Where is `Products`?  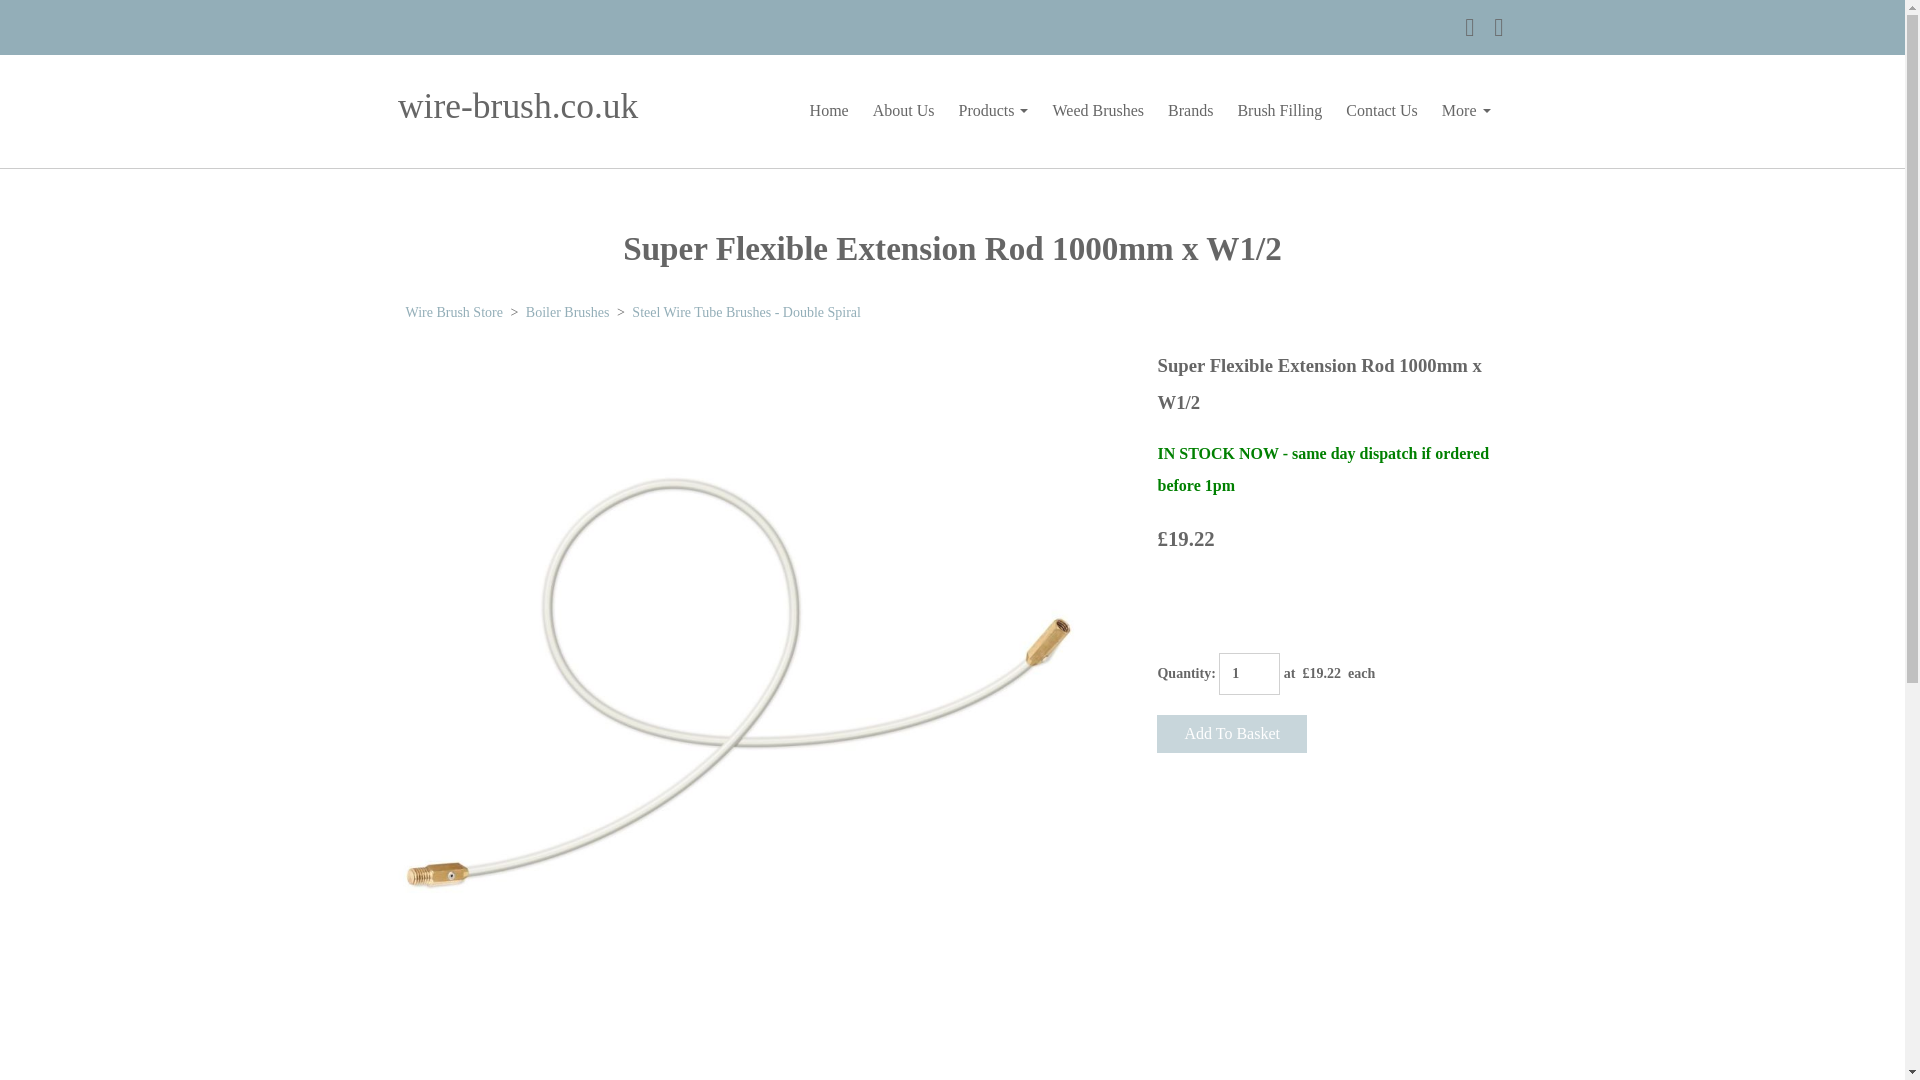 Products is located at coordinates (993, 110).